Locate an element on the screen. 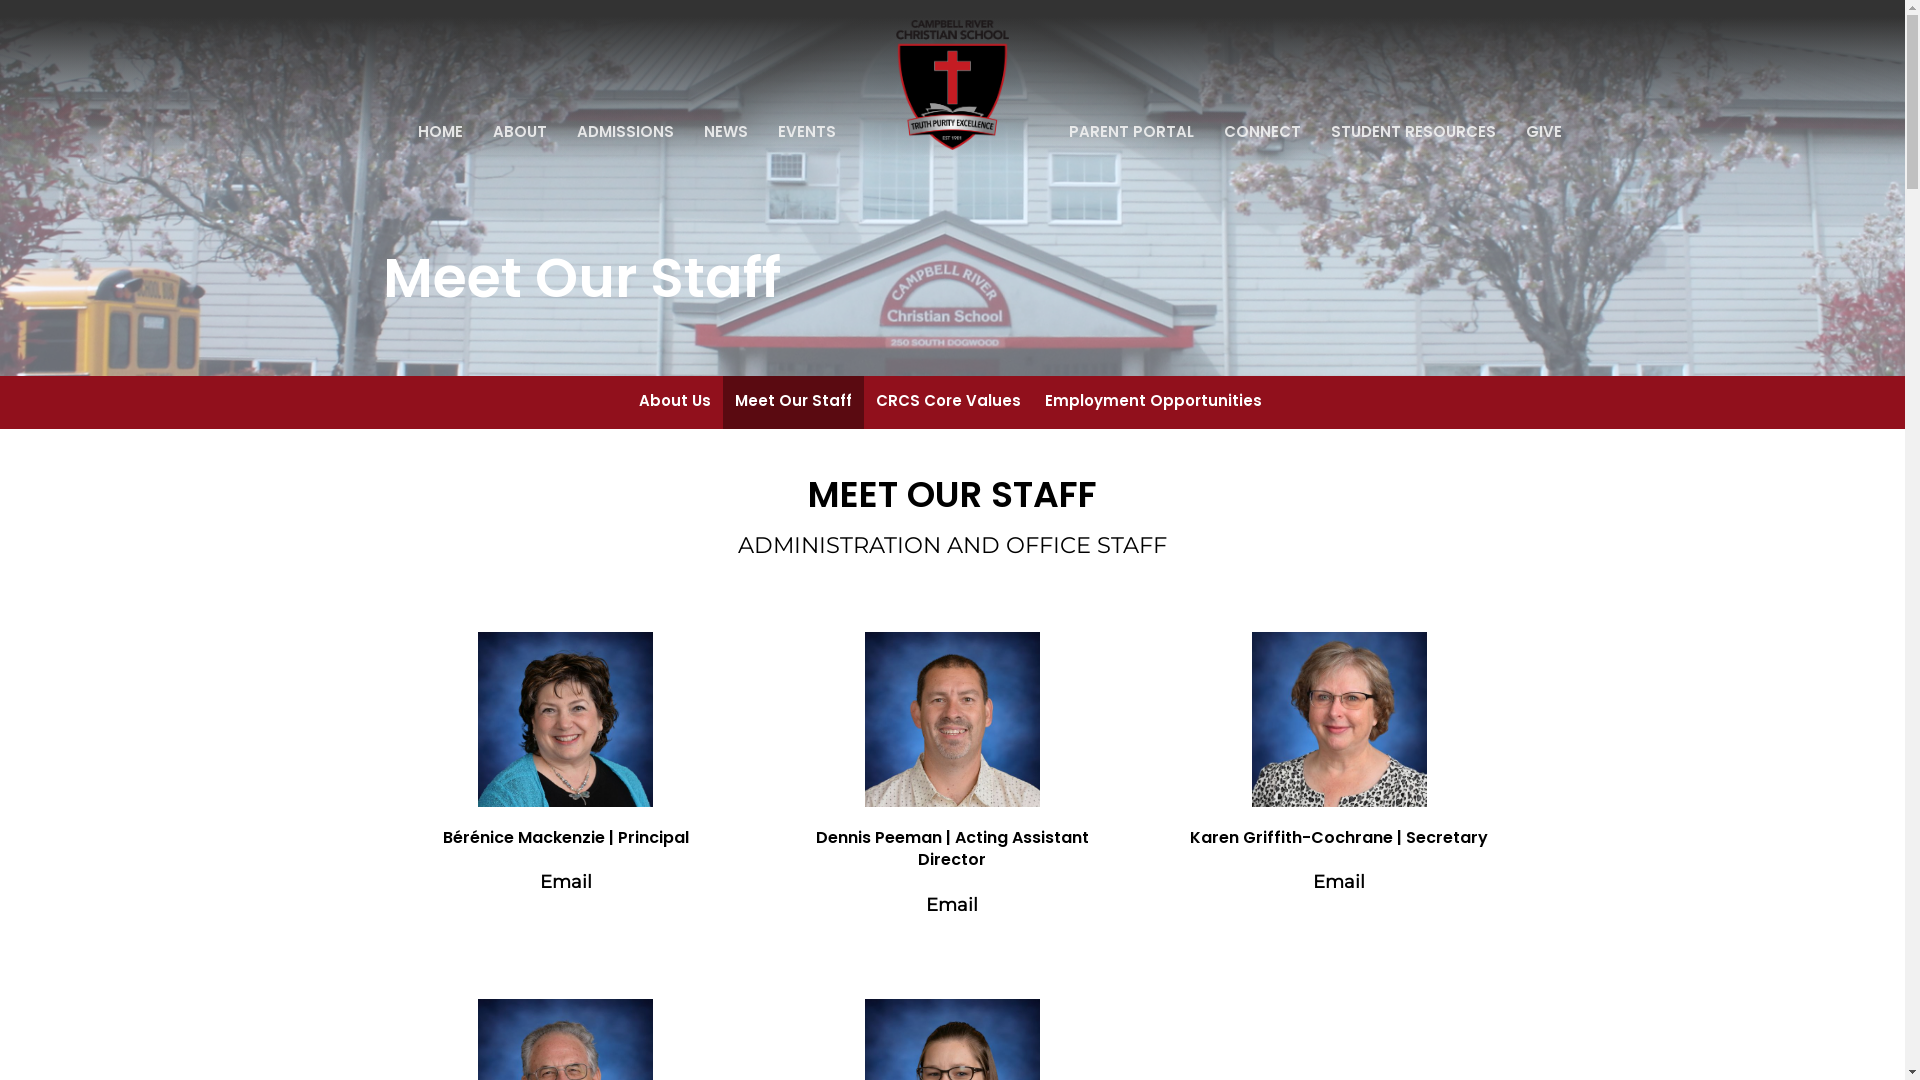  HOME is located at coordinates (440, 132).